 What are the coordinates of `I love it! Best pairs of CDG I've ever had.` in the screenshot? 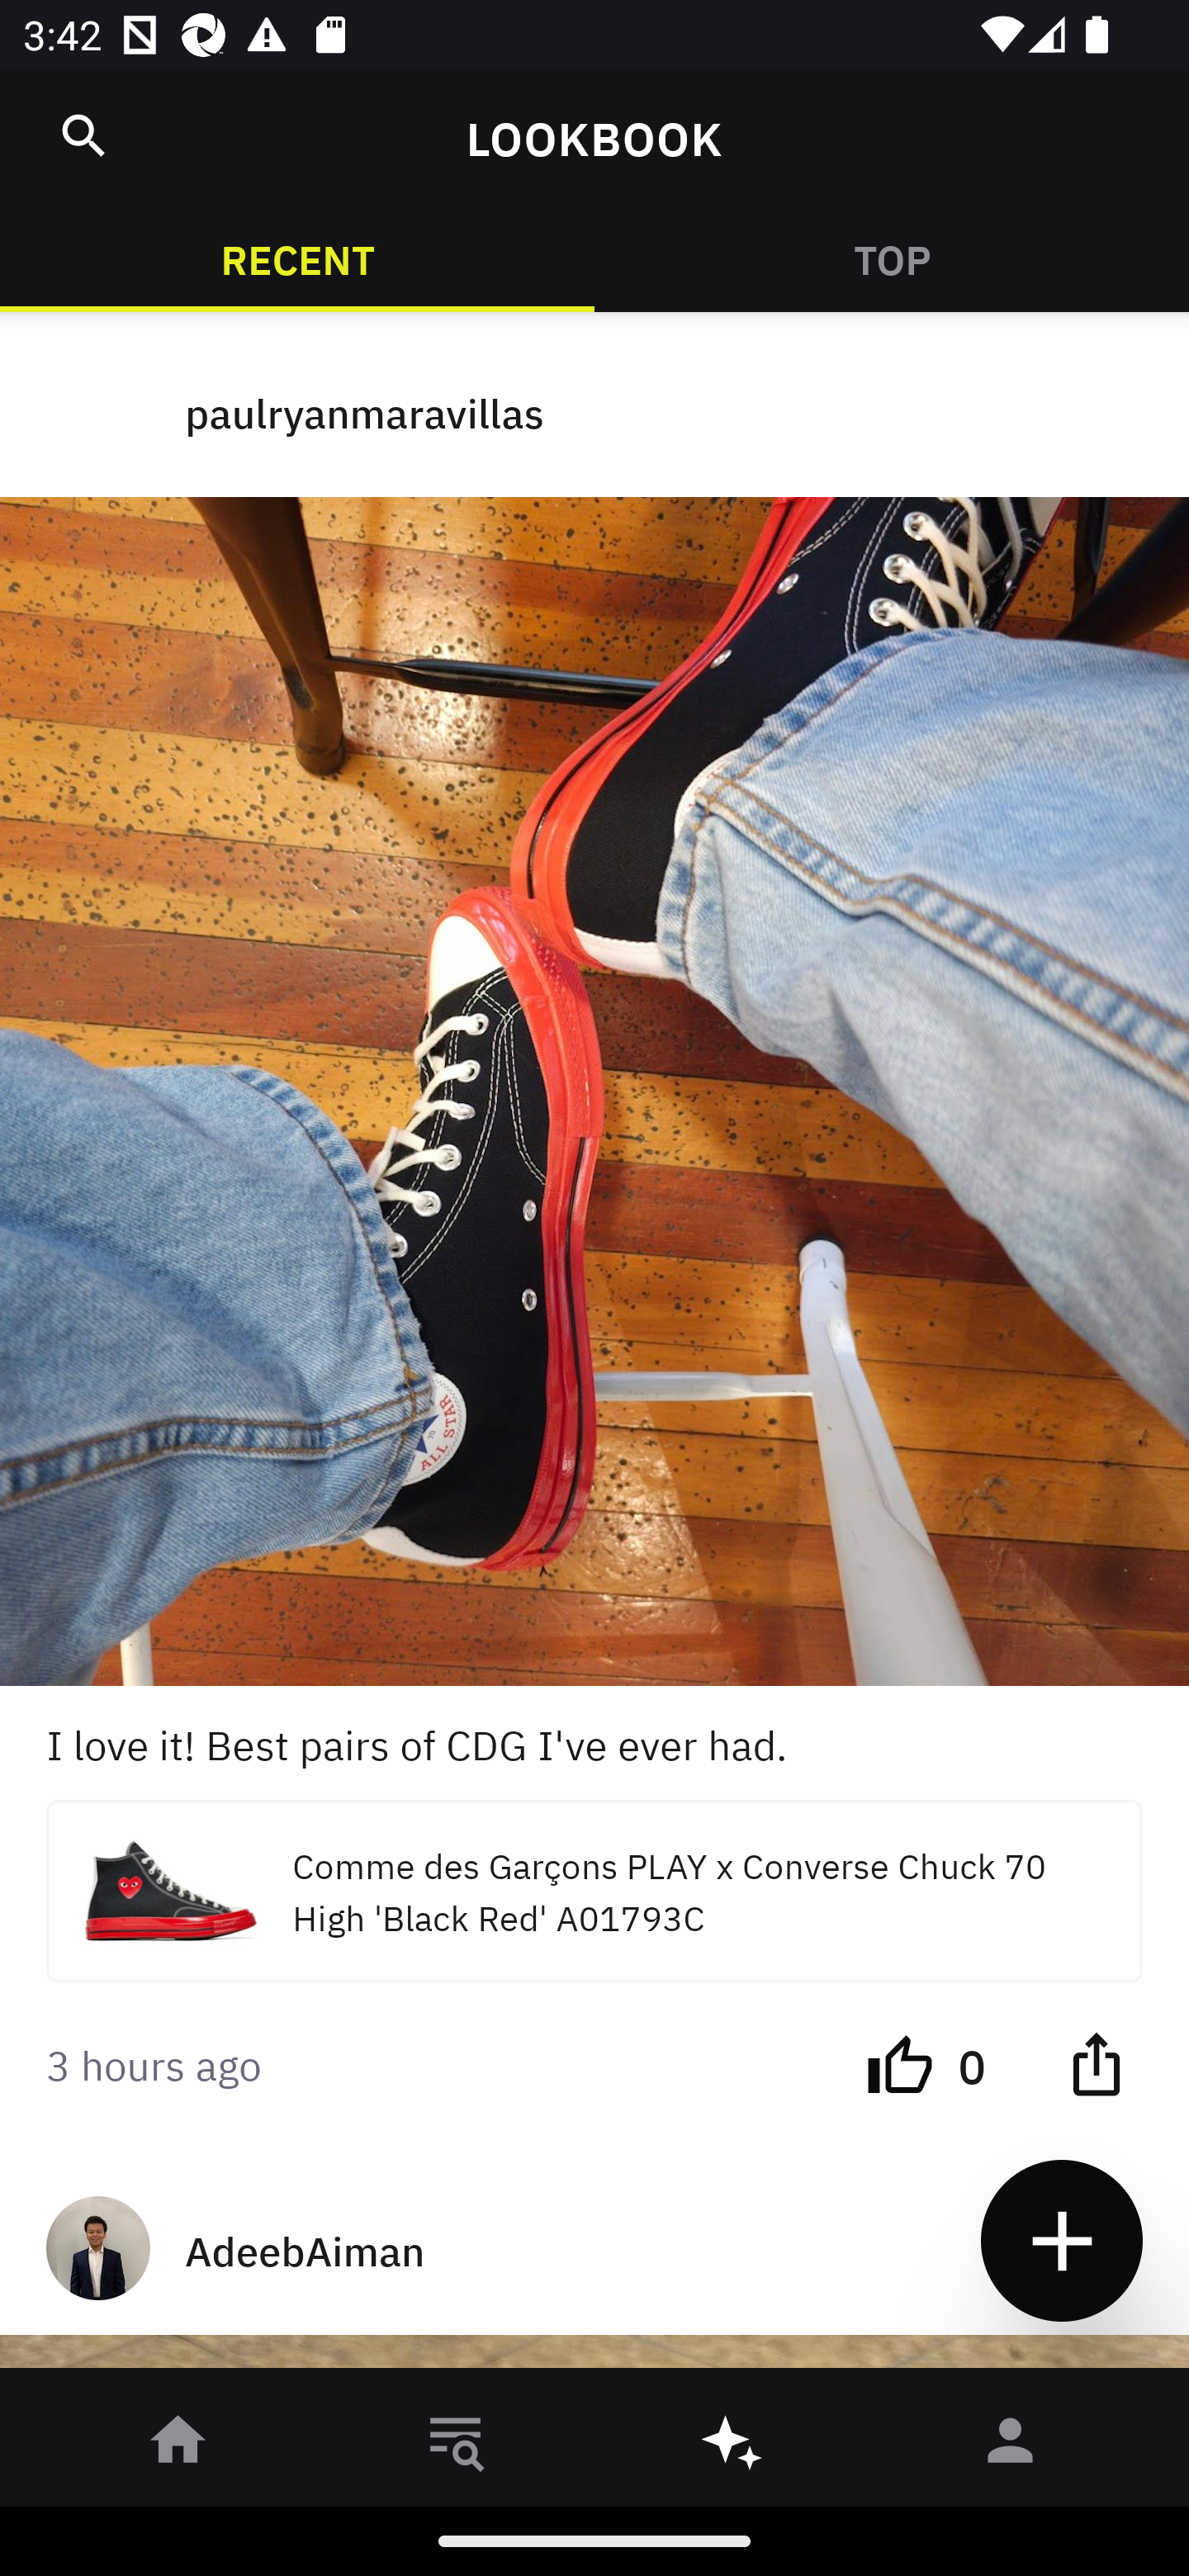 It's located at (594, 1742).